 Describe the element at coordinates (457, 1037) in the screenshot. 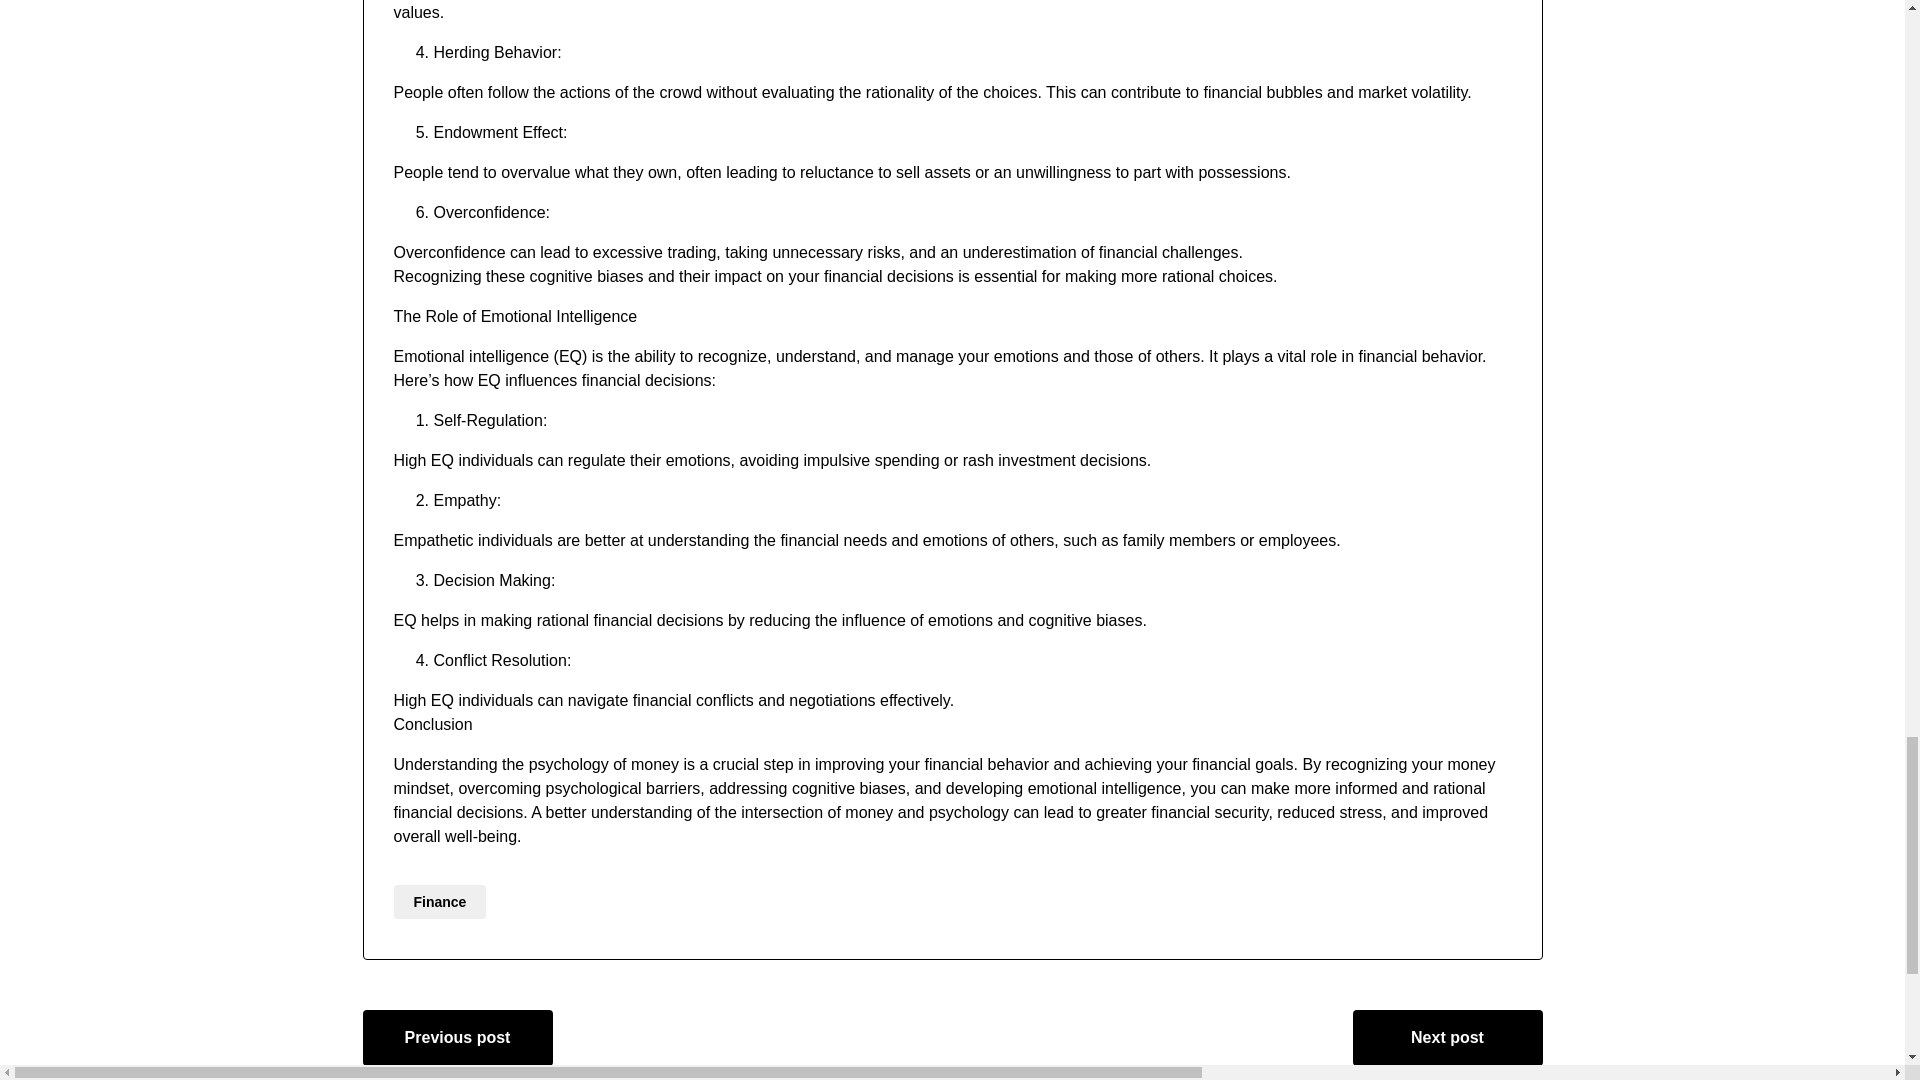

I see `Previous post` at that location.